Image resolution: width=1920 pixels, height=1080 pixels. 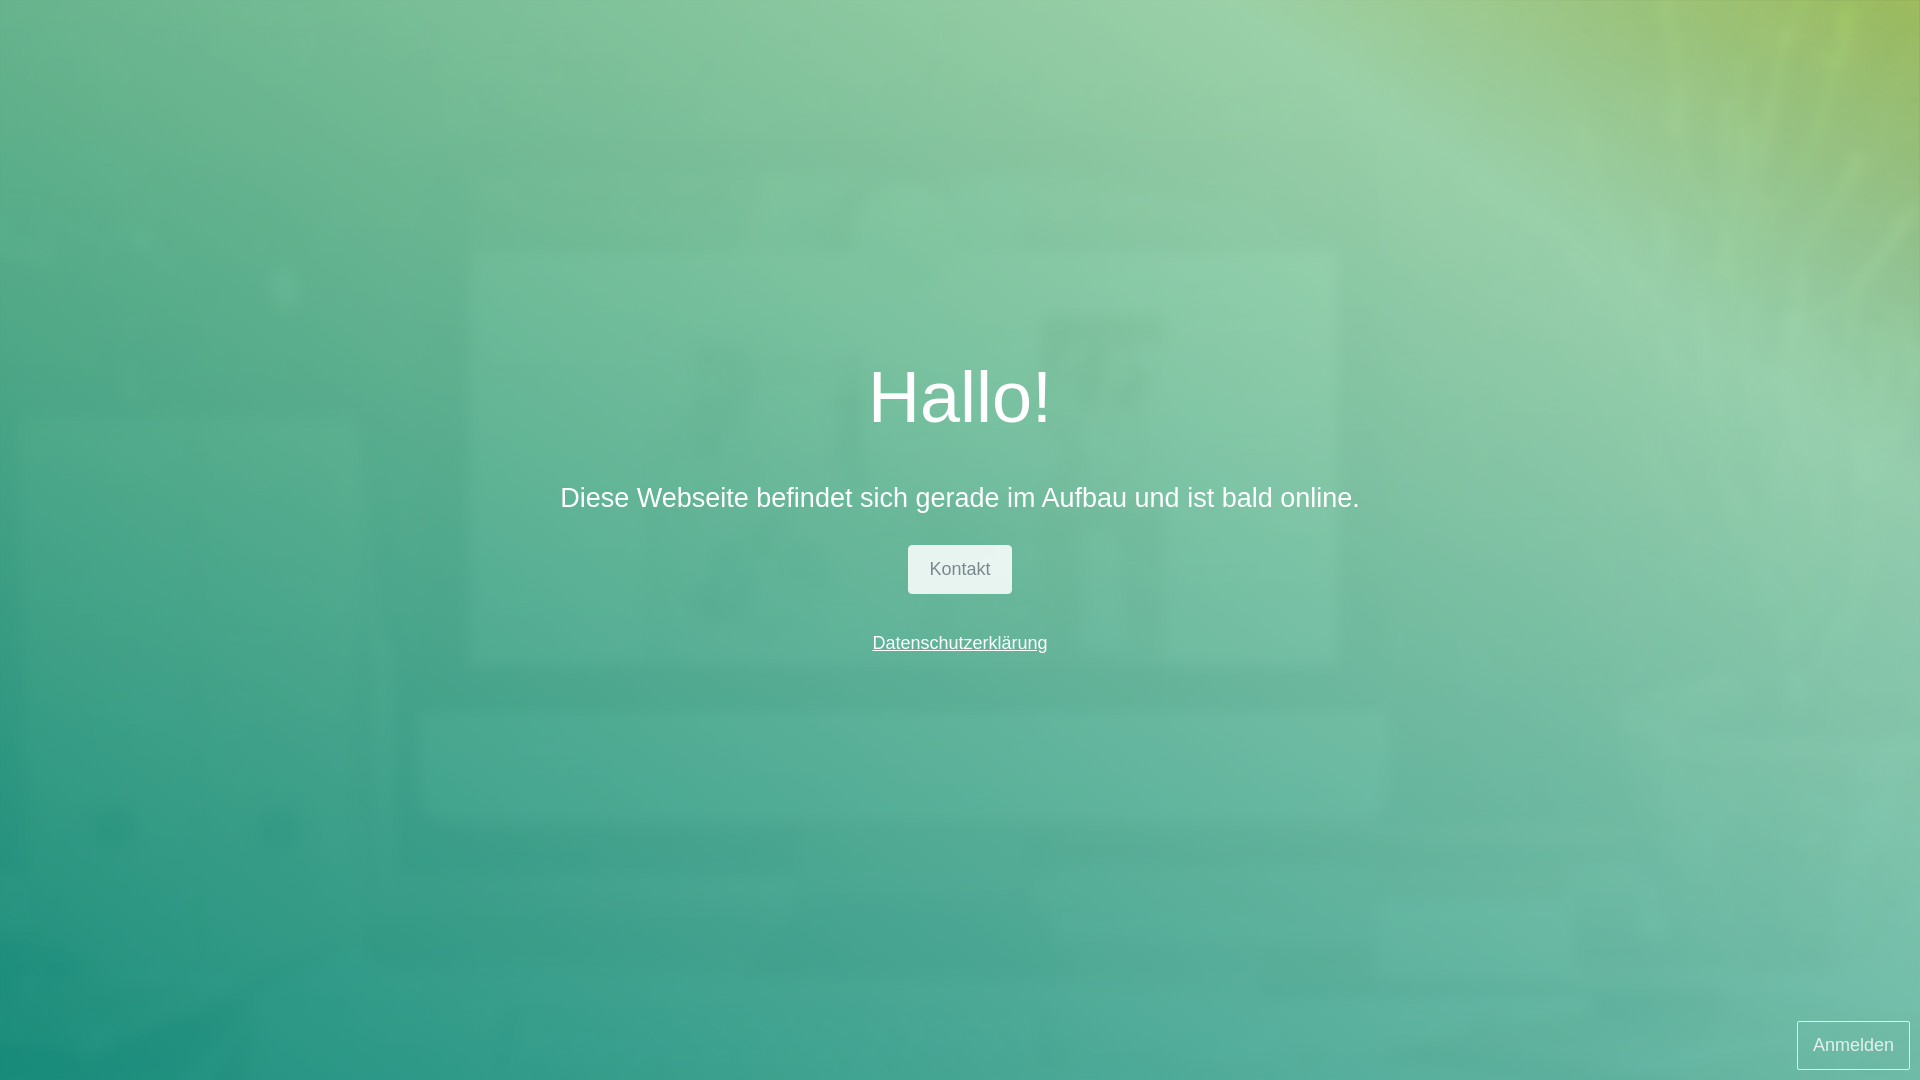 I want to click on Kontakt, so click(x=960, y=570).